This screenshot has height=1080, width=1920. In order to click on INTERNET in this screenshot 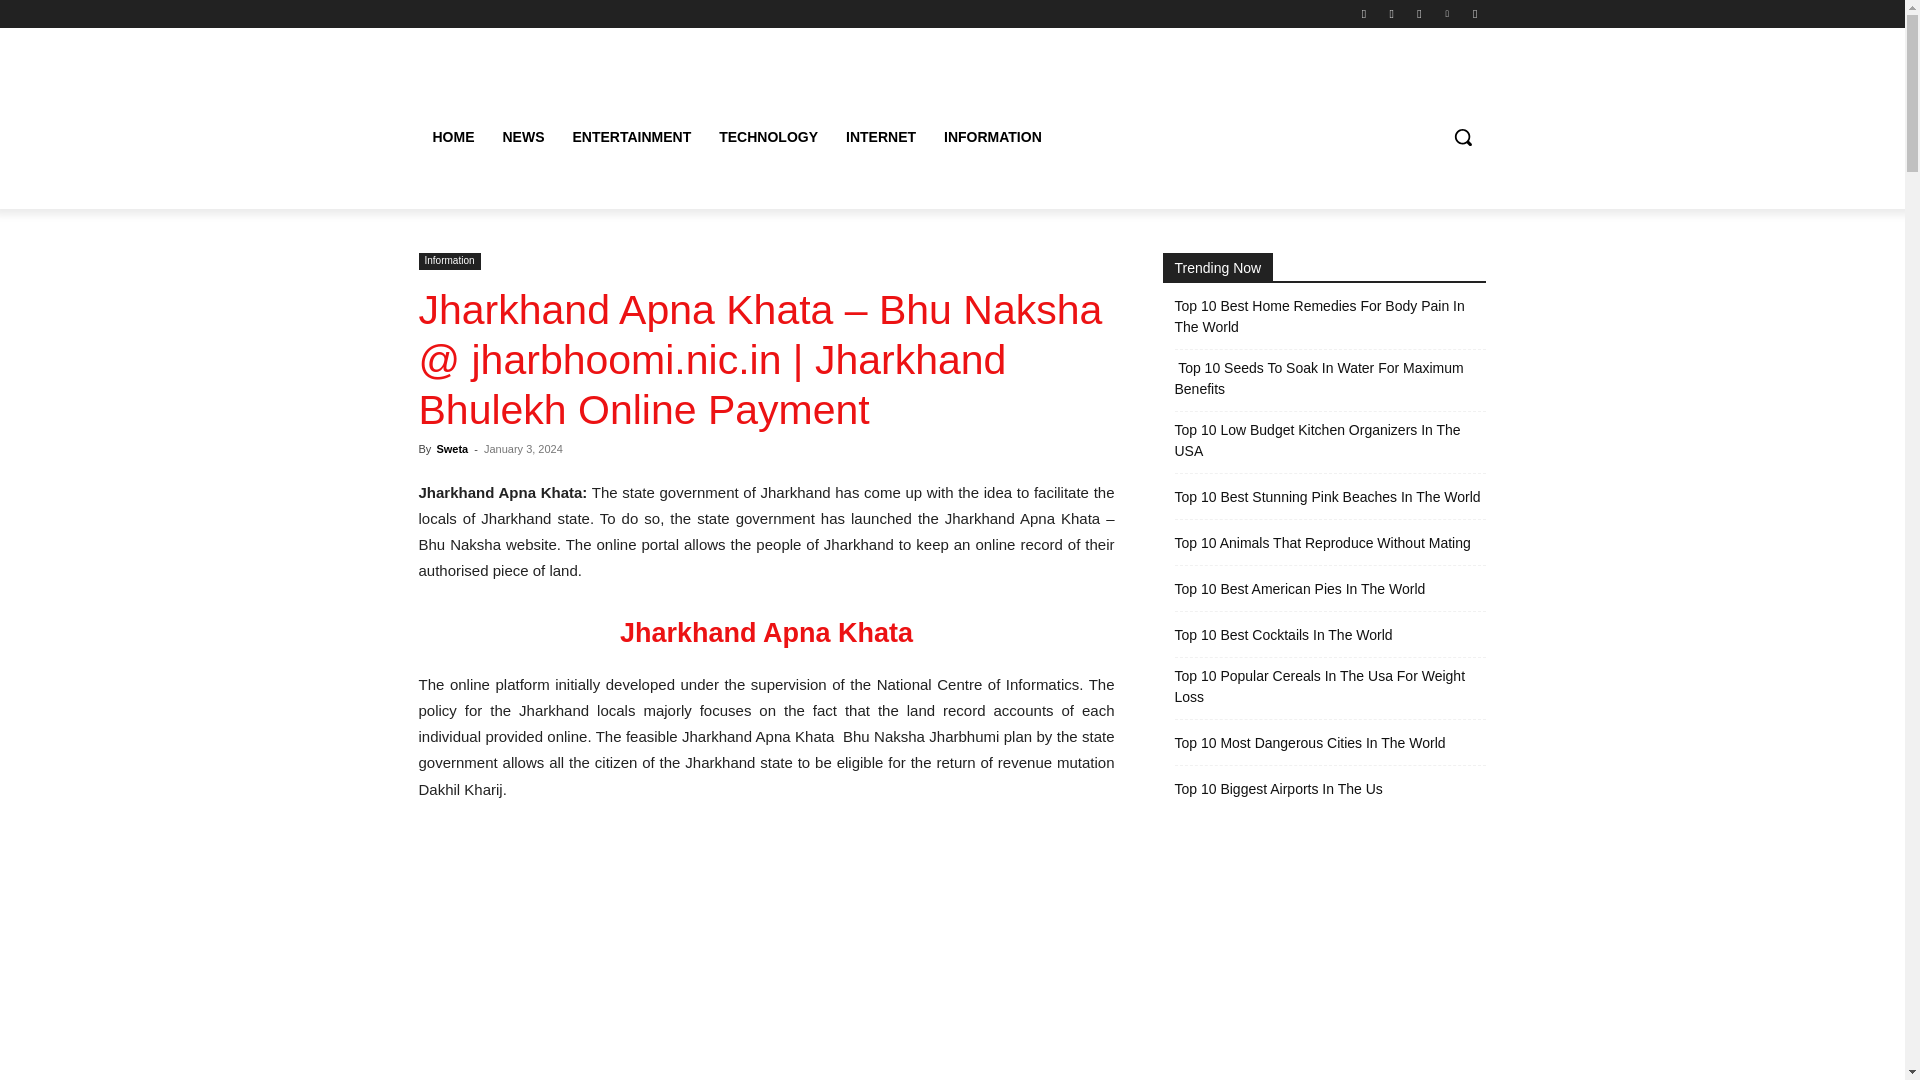, I will do `click(880, 136)`.